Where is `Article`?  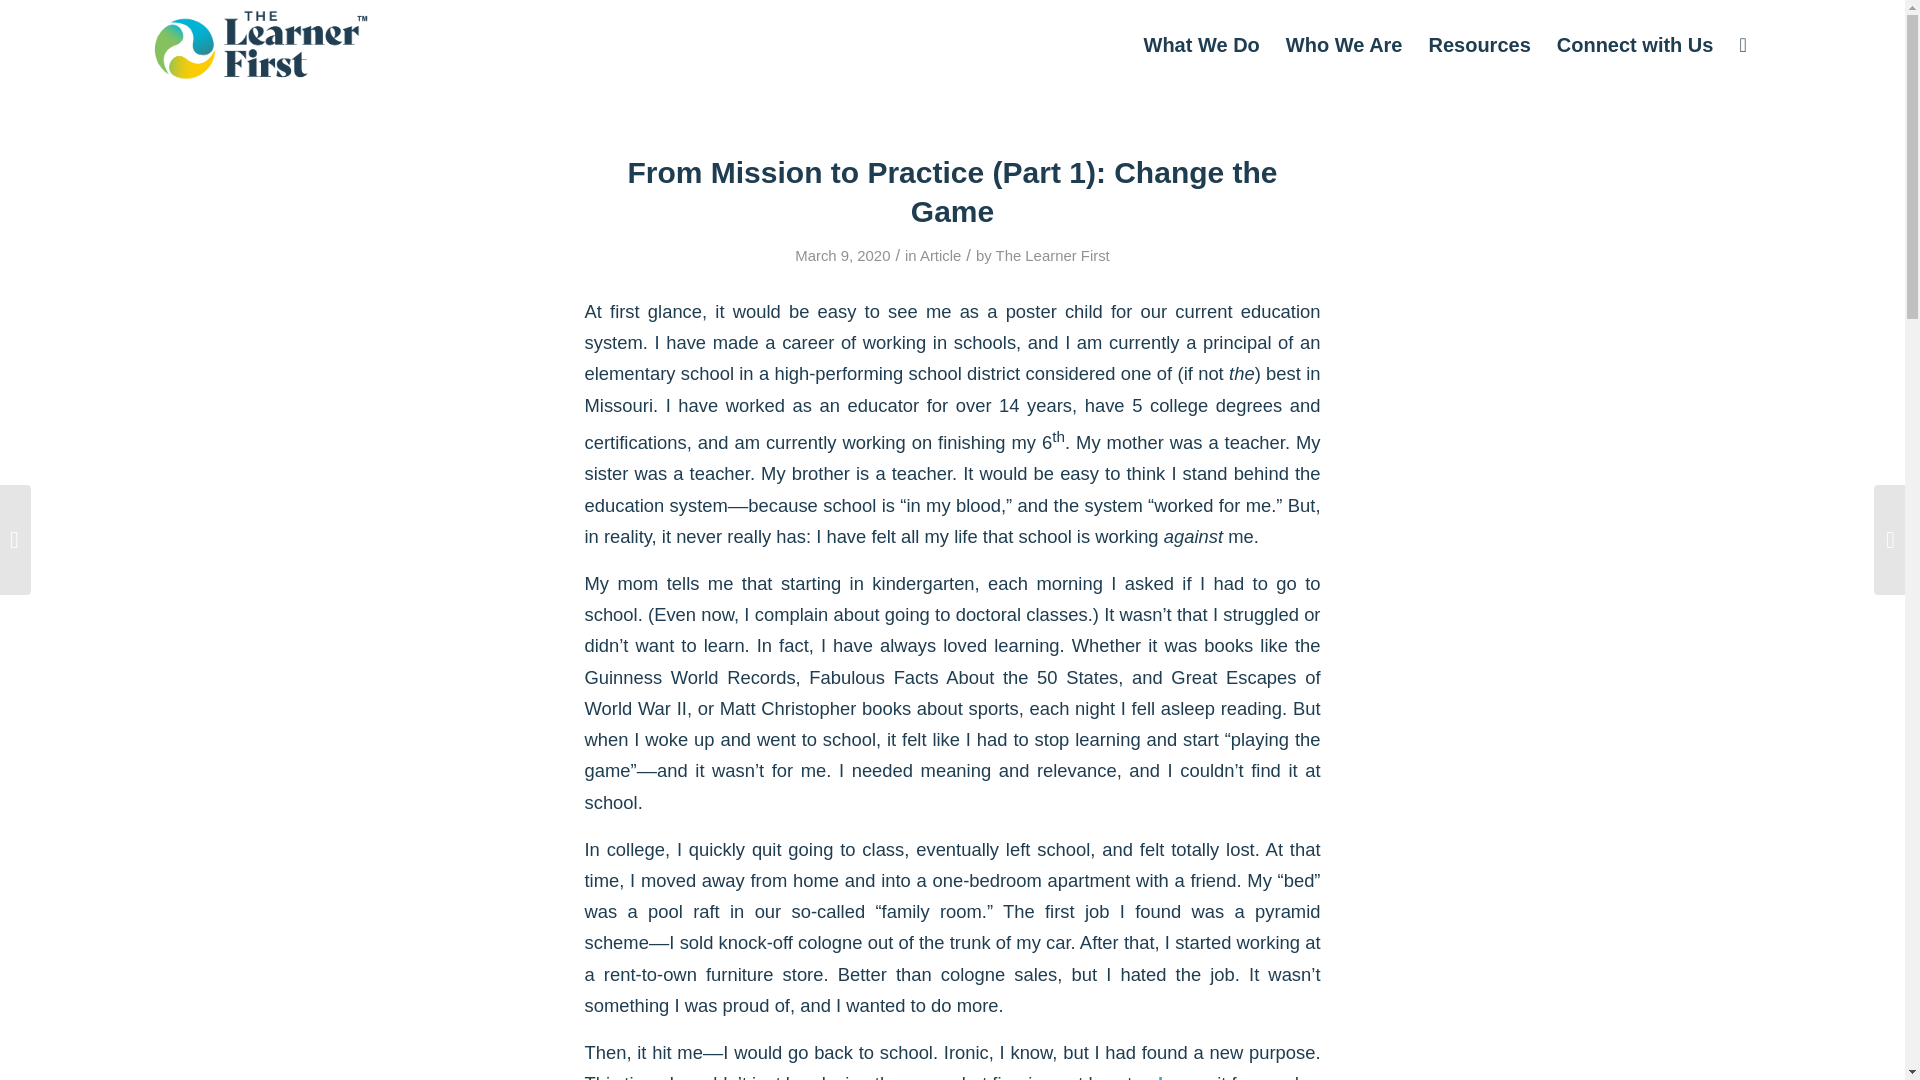 Article is located at coordinates (940, 256).